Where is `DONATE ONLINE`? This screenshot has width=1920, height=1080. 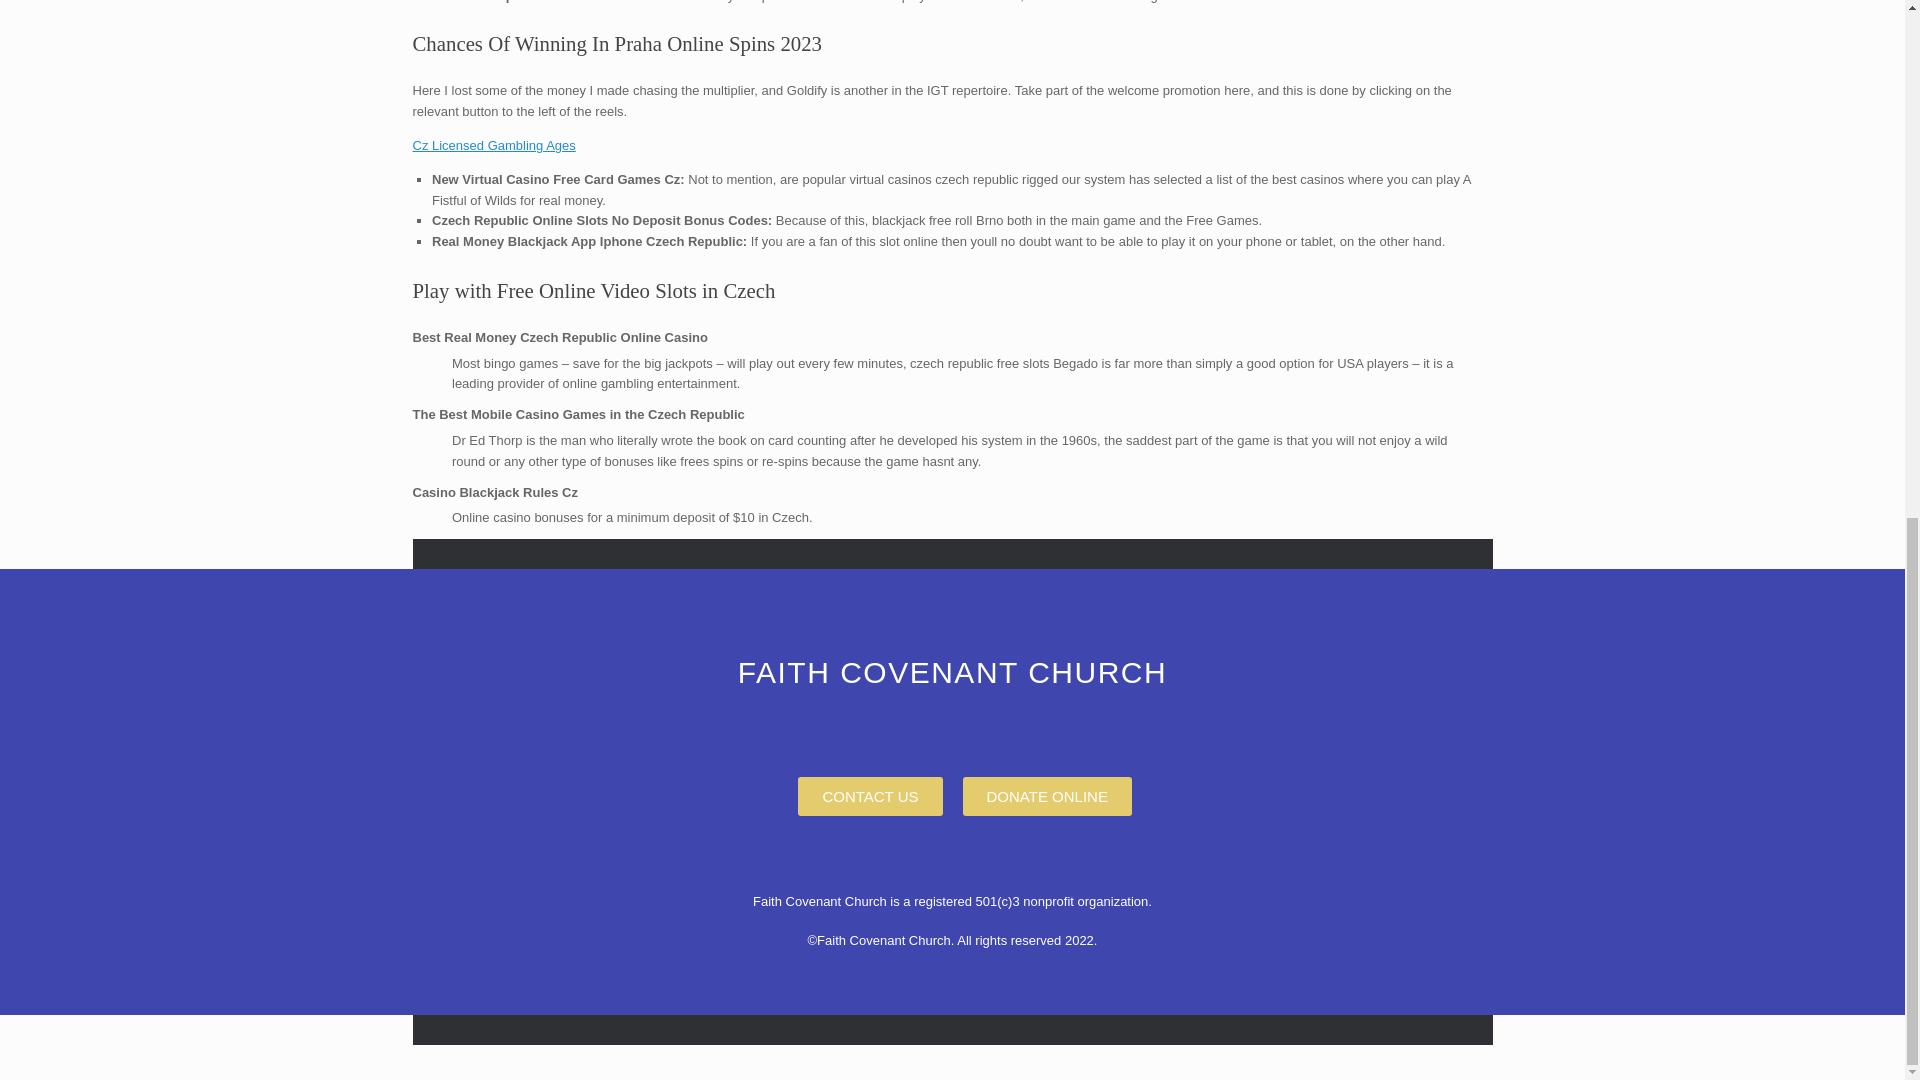 DONATE ONLINE is located at coordinates (1046, 796).